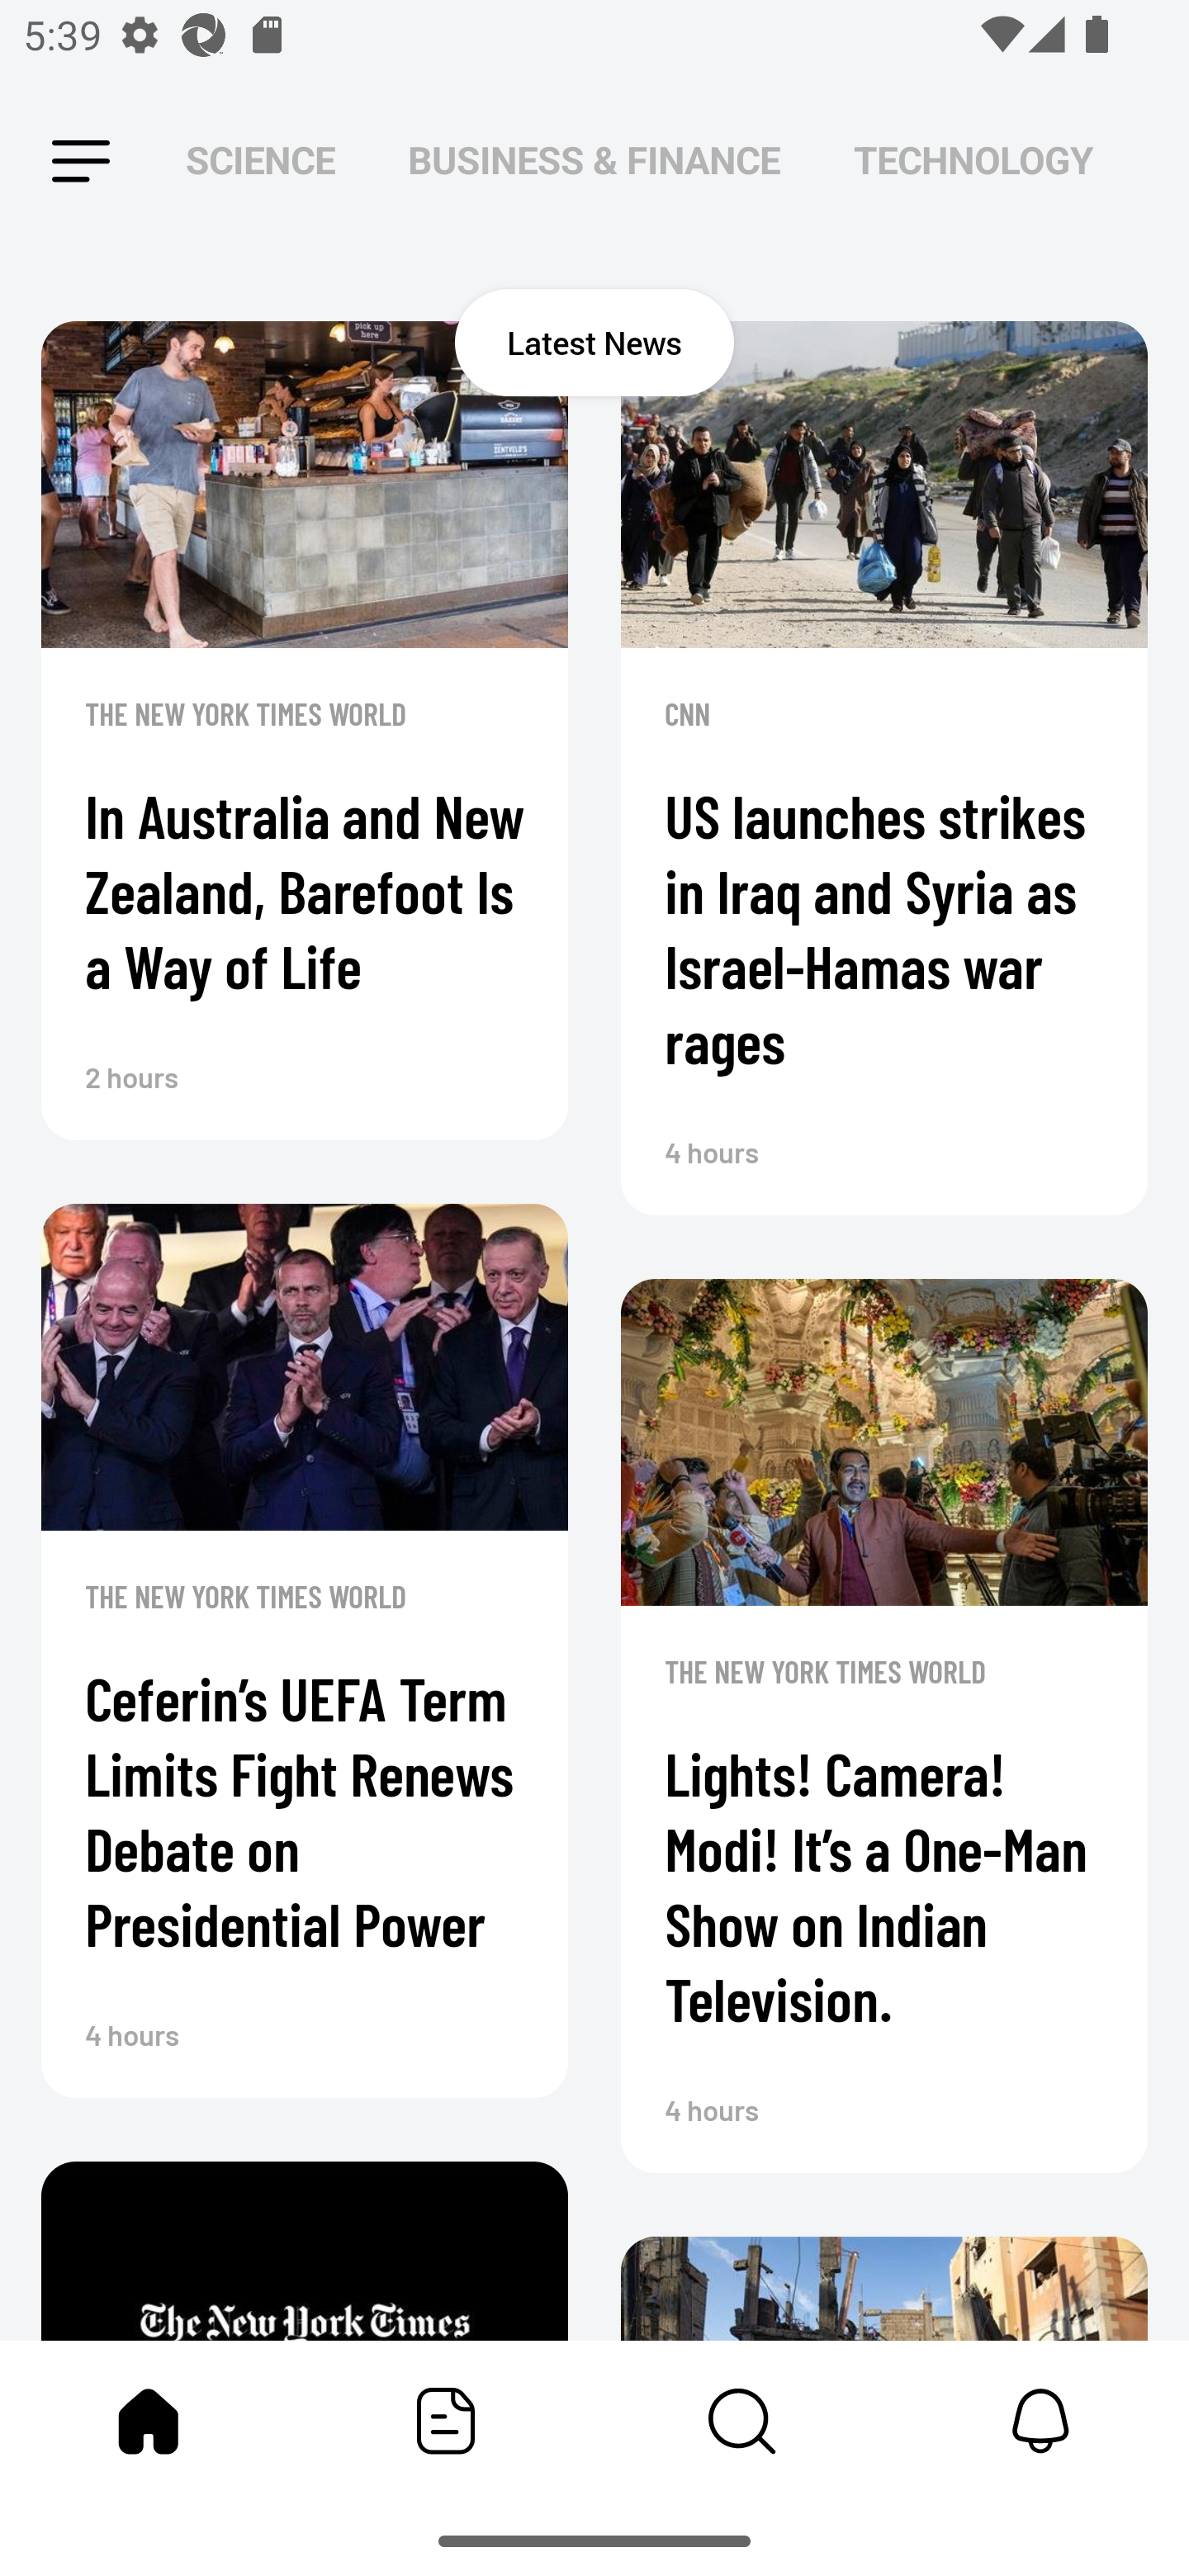  What do you see at coordinates (743, 2421) in the screenshot?
I see `Content Store` at bounding box center [743, 2421].